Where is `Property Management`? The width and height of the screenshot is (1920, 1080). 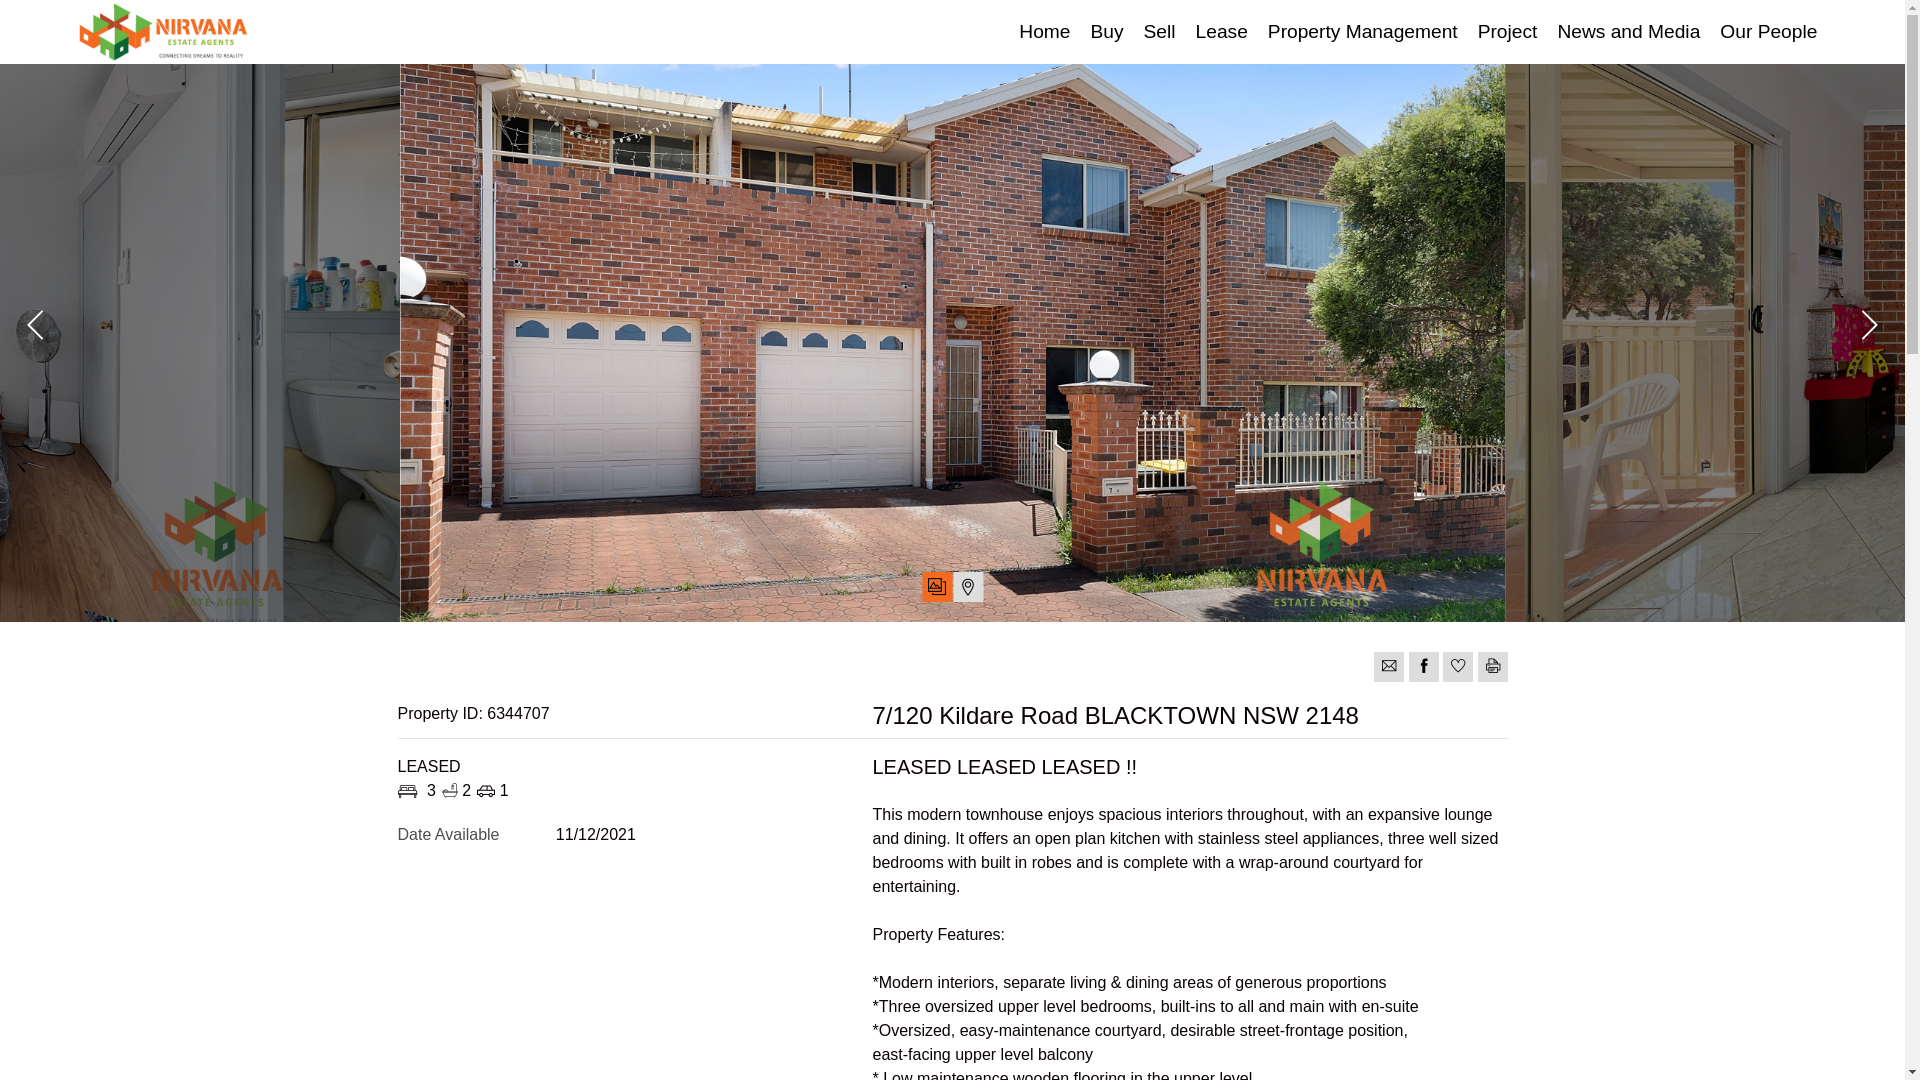
Property Management is located at coordinates (1363, 32).